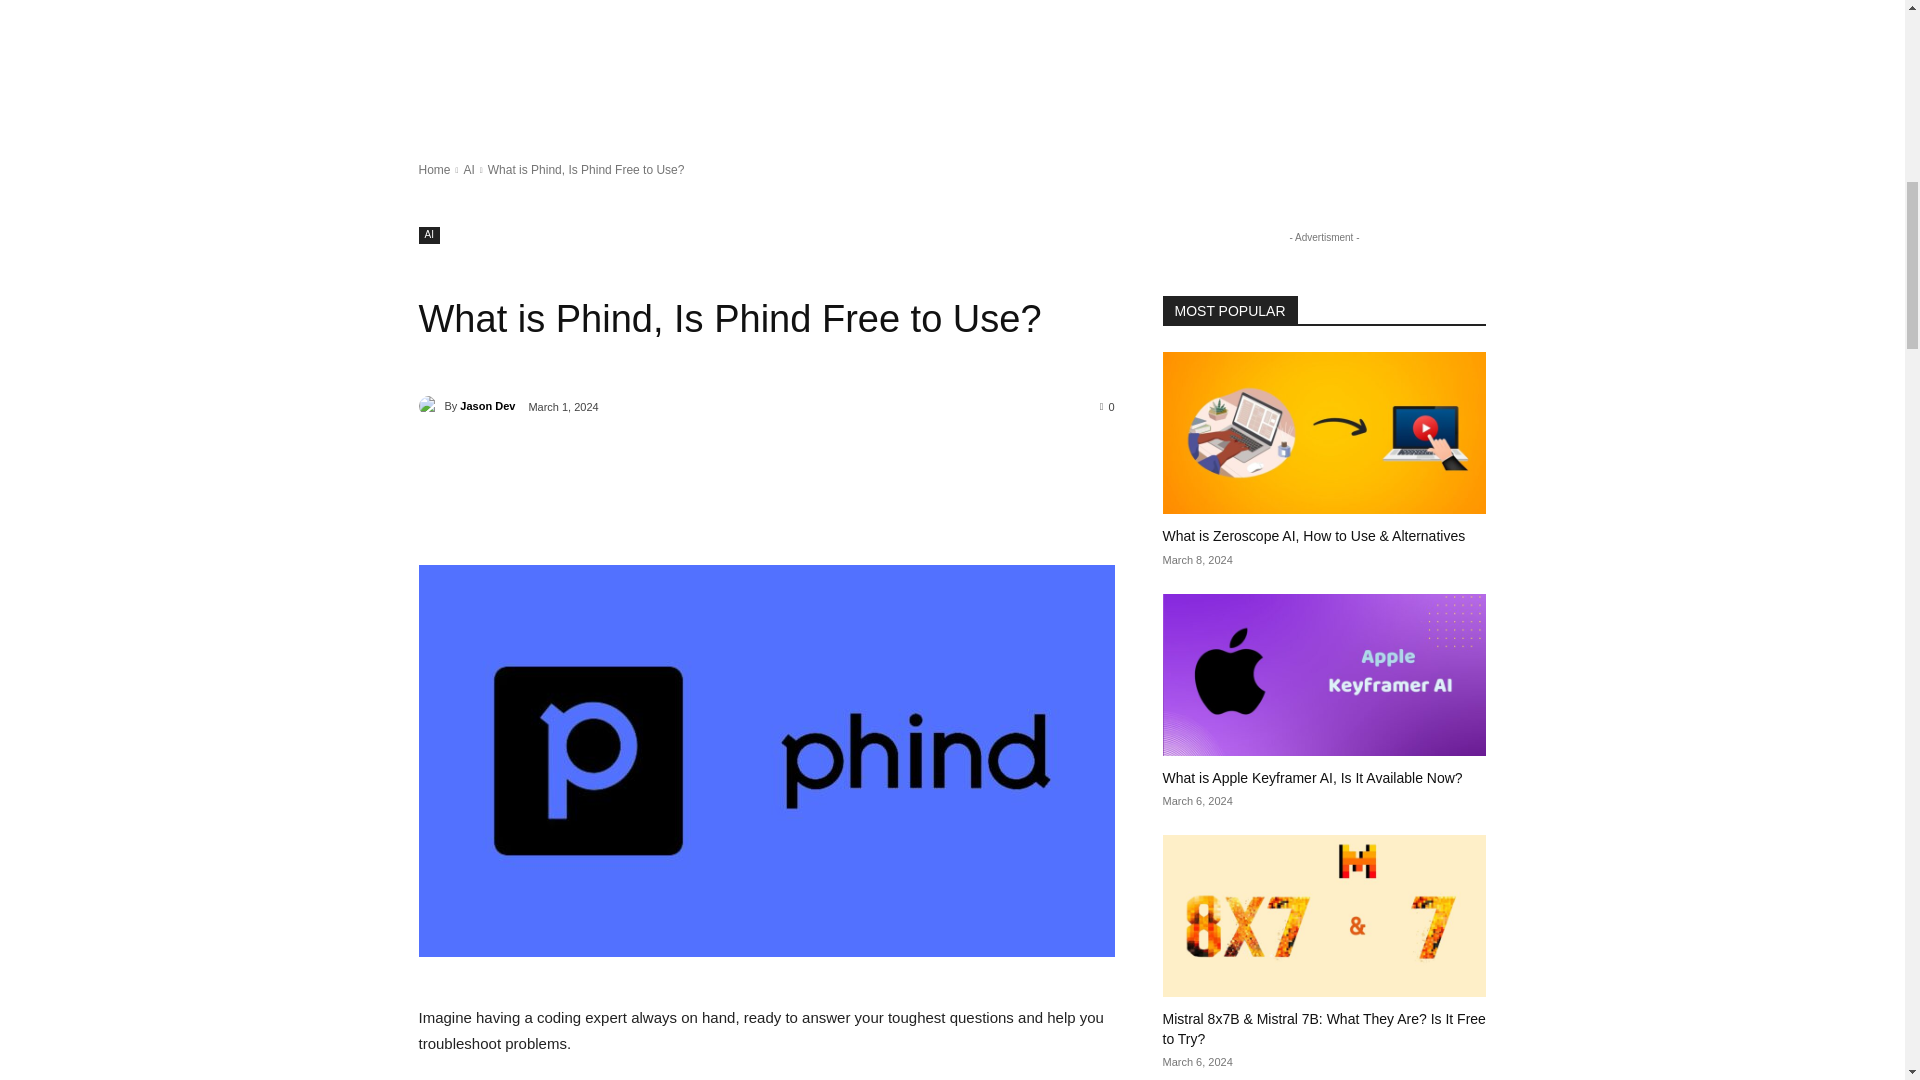  What do you see at coordinates (428, 235) in the screenshot?
I see `AI` at bounding box center [428, 235].